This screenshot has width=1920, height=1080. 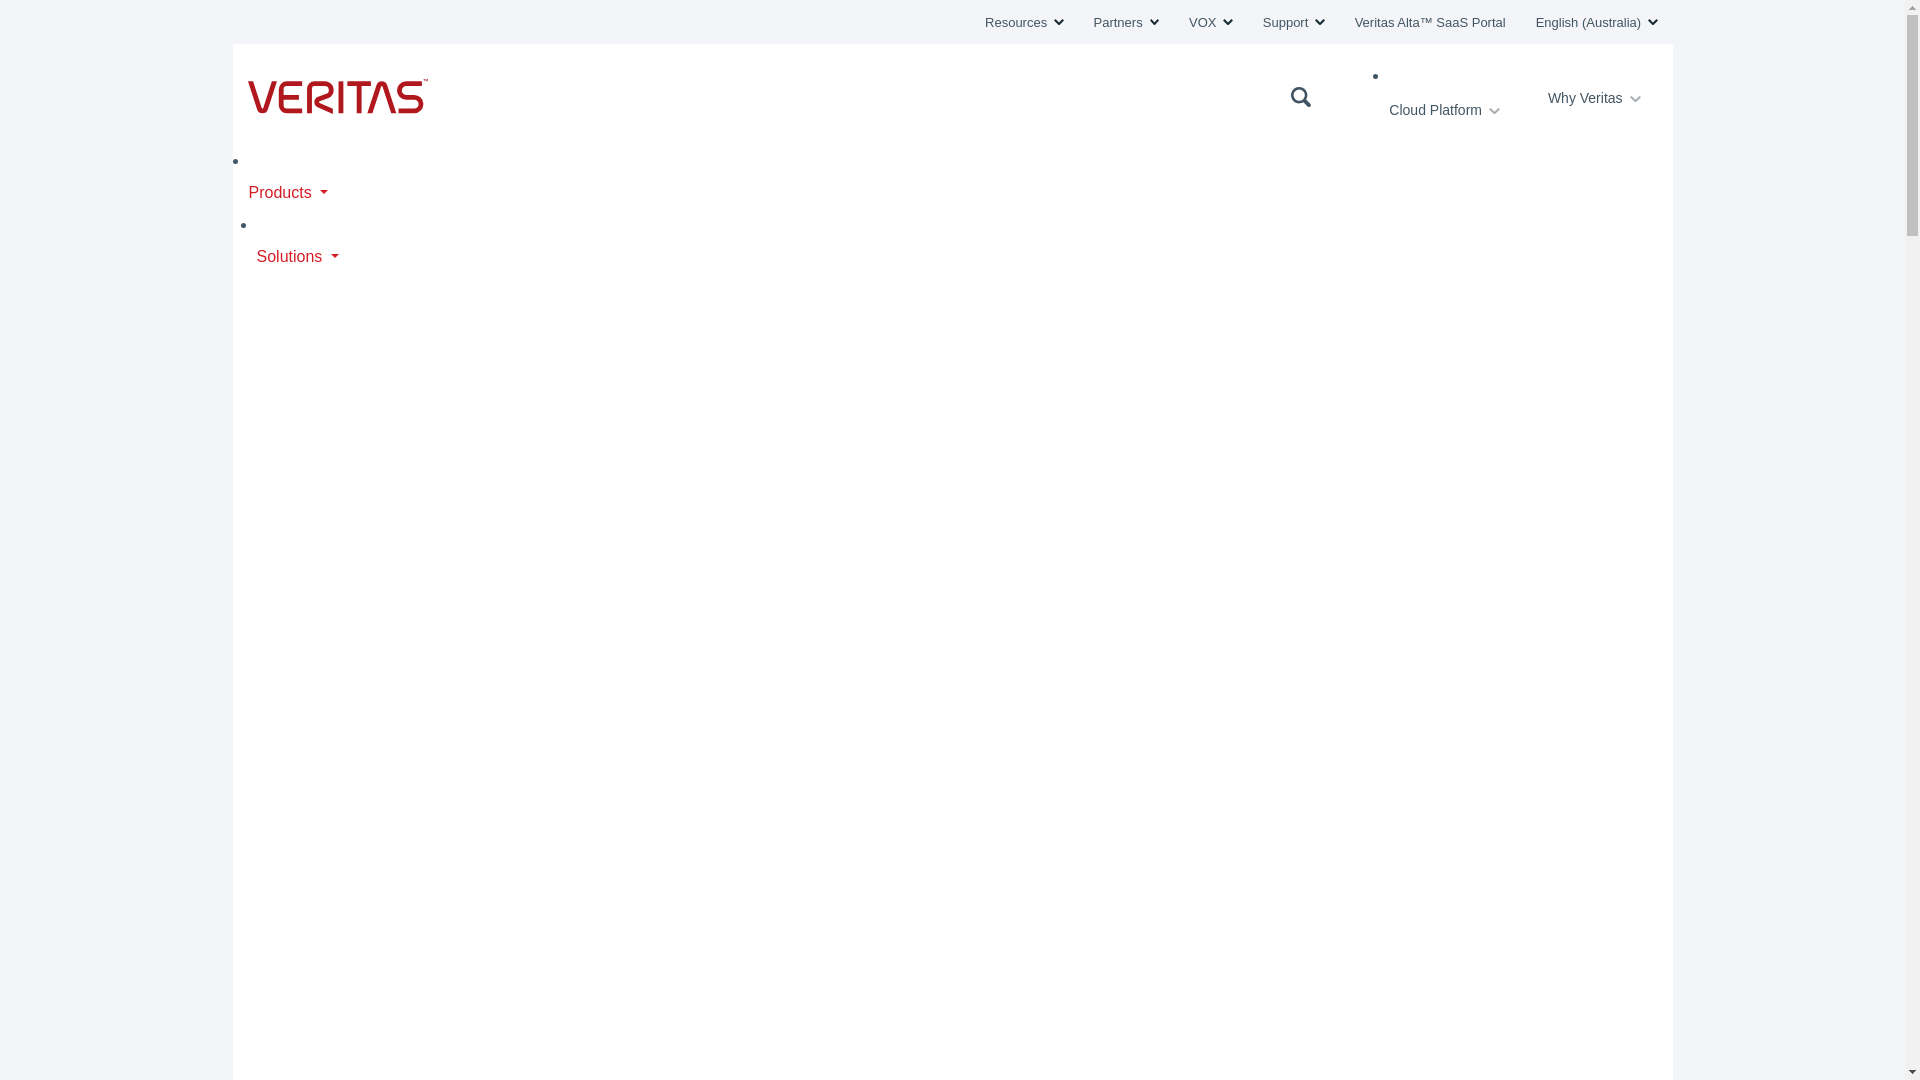 I want to click on Partners, so click(x=1126, y=22).